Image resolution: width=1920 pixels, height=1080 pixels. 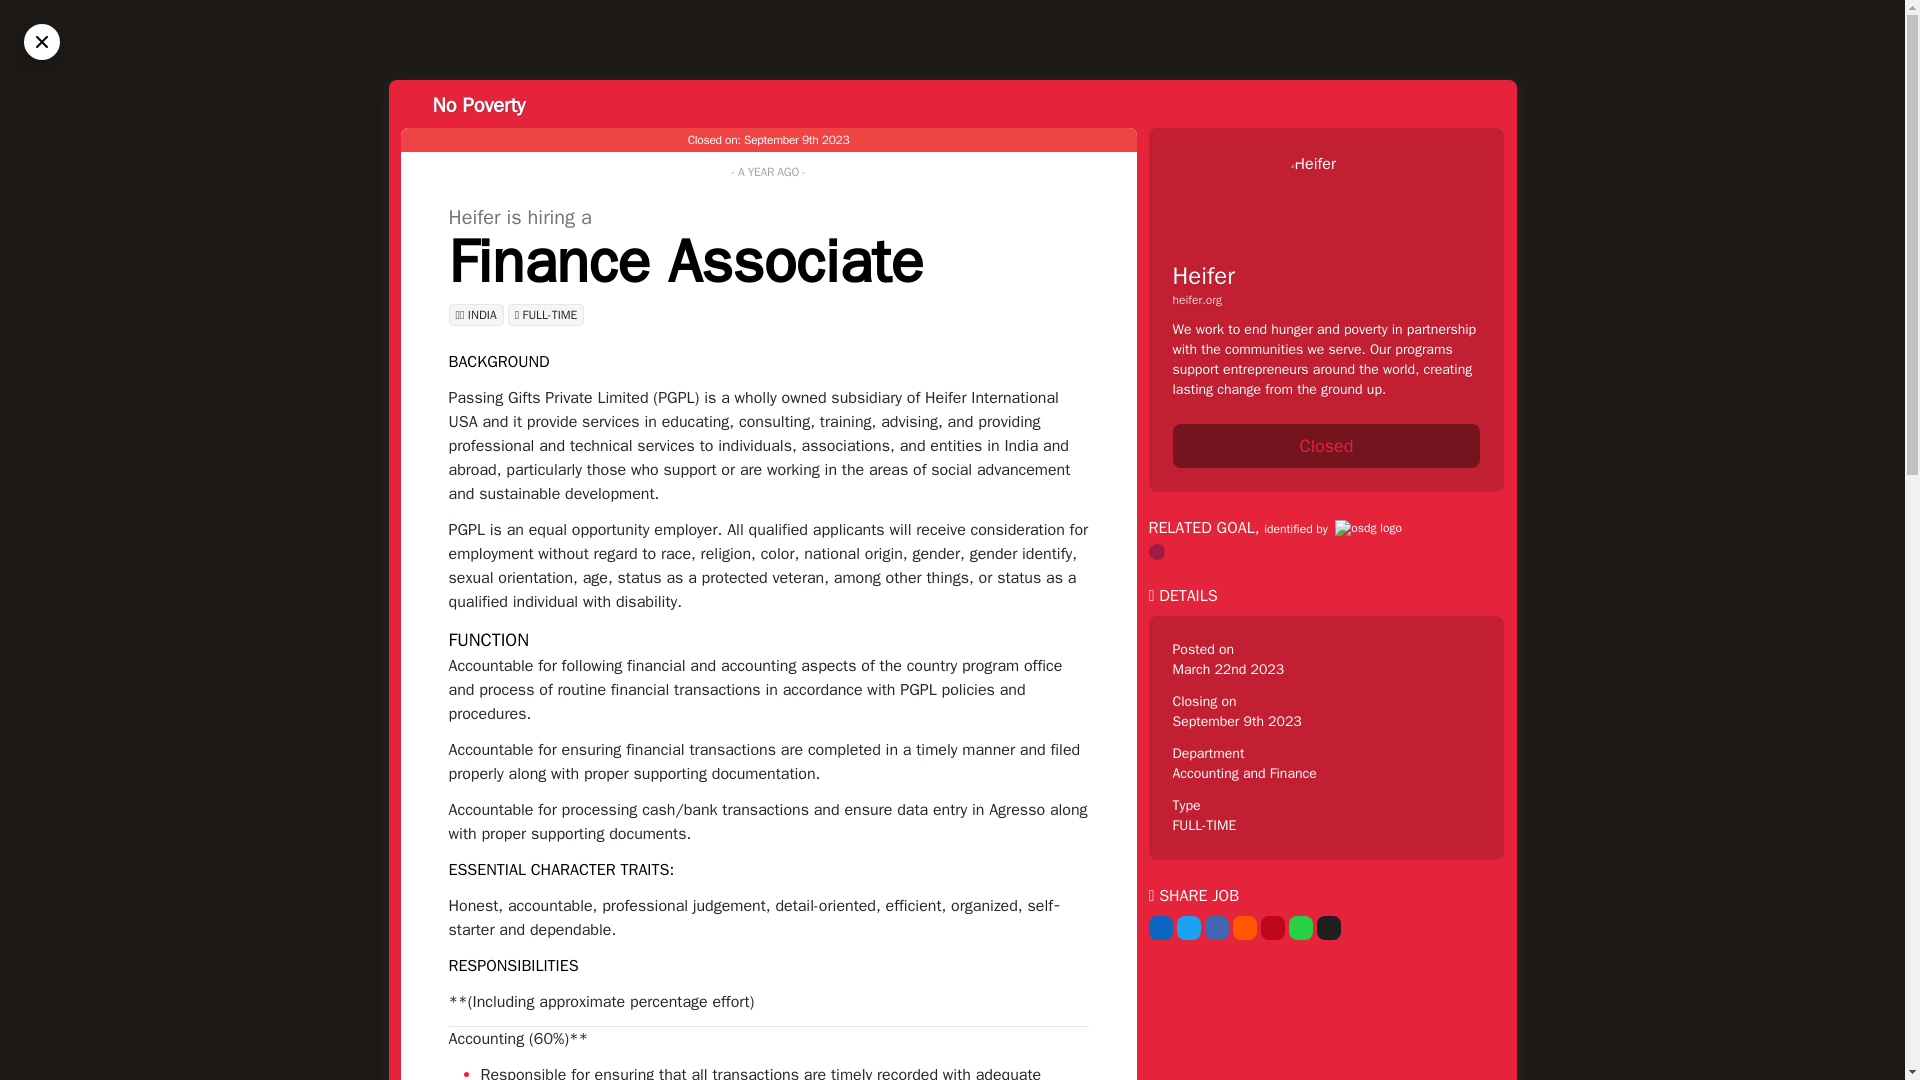 I want to click on share on pinterest, so click(x=1272, y=927).